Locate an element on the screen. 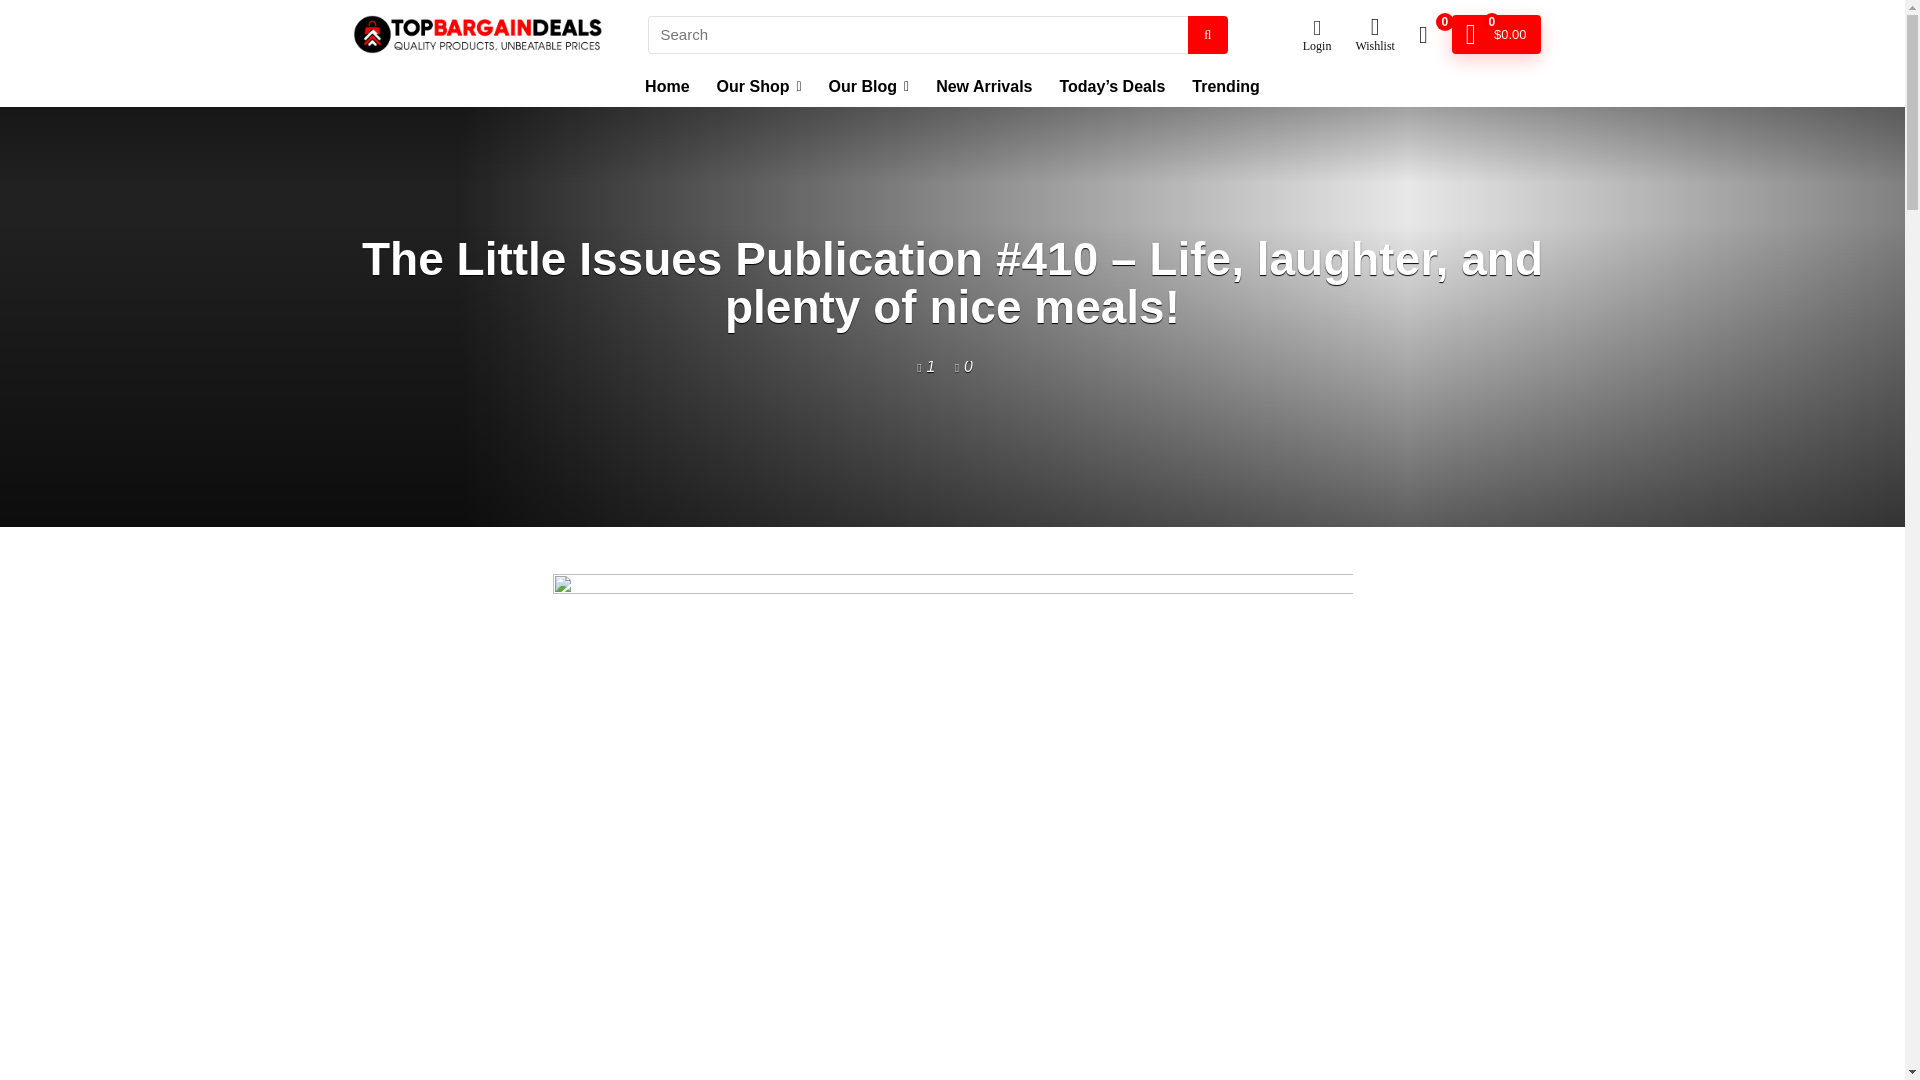 The width and height of the screenshot is (1920, 1080). Our Shop is located at coordinates (759, 88).